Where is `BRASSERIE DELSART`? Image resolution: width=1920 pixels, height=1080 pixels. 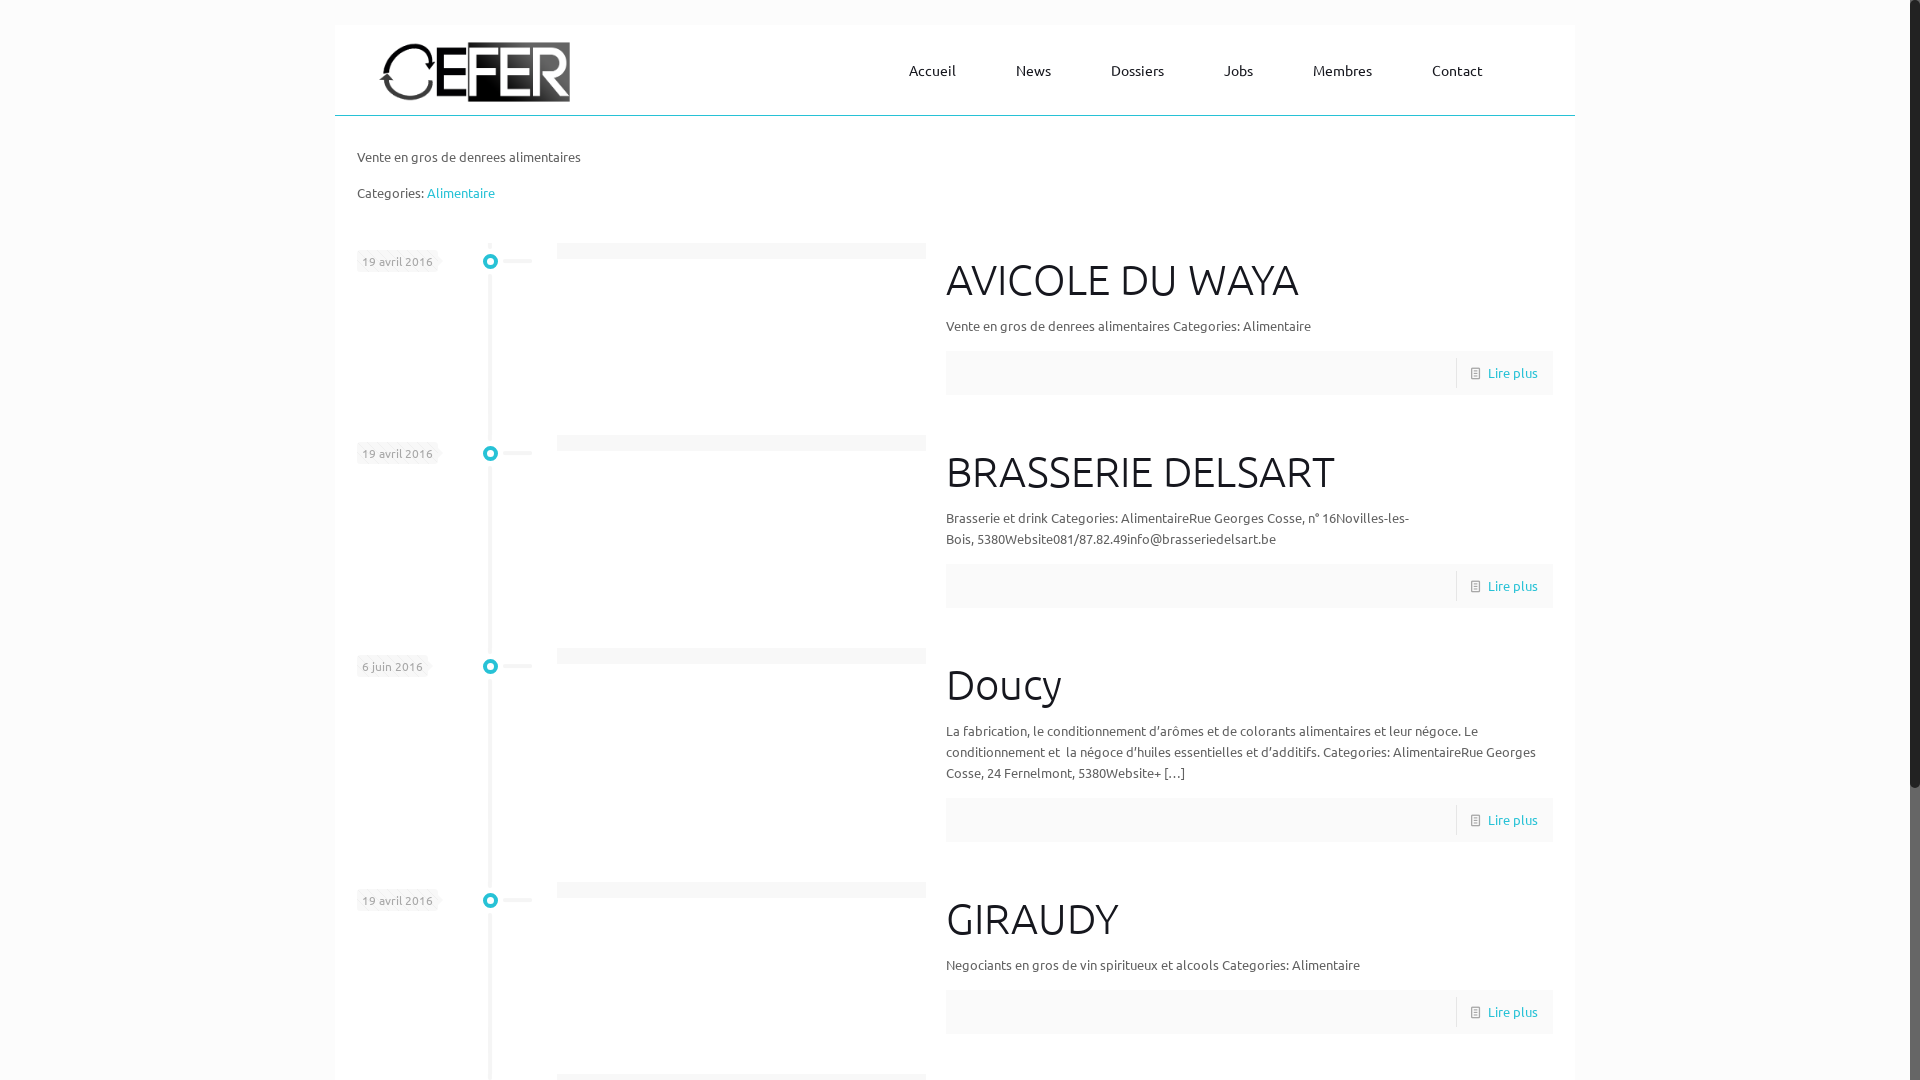
BRASSERIE DELSART is located at coordinates (1140, 470).